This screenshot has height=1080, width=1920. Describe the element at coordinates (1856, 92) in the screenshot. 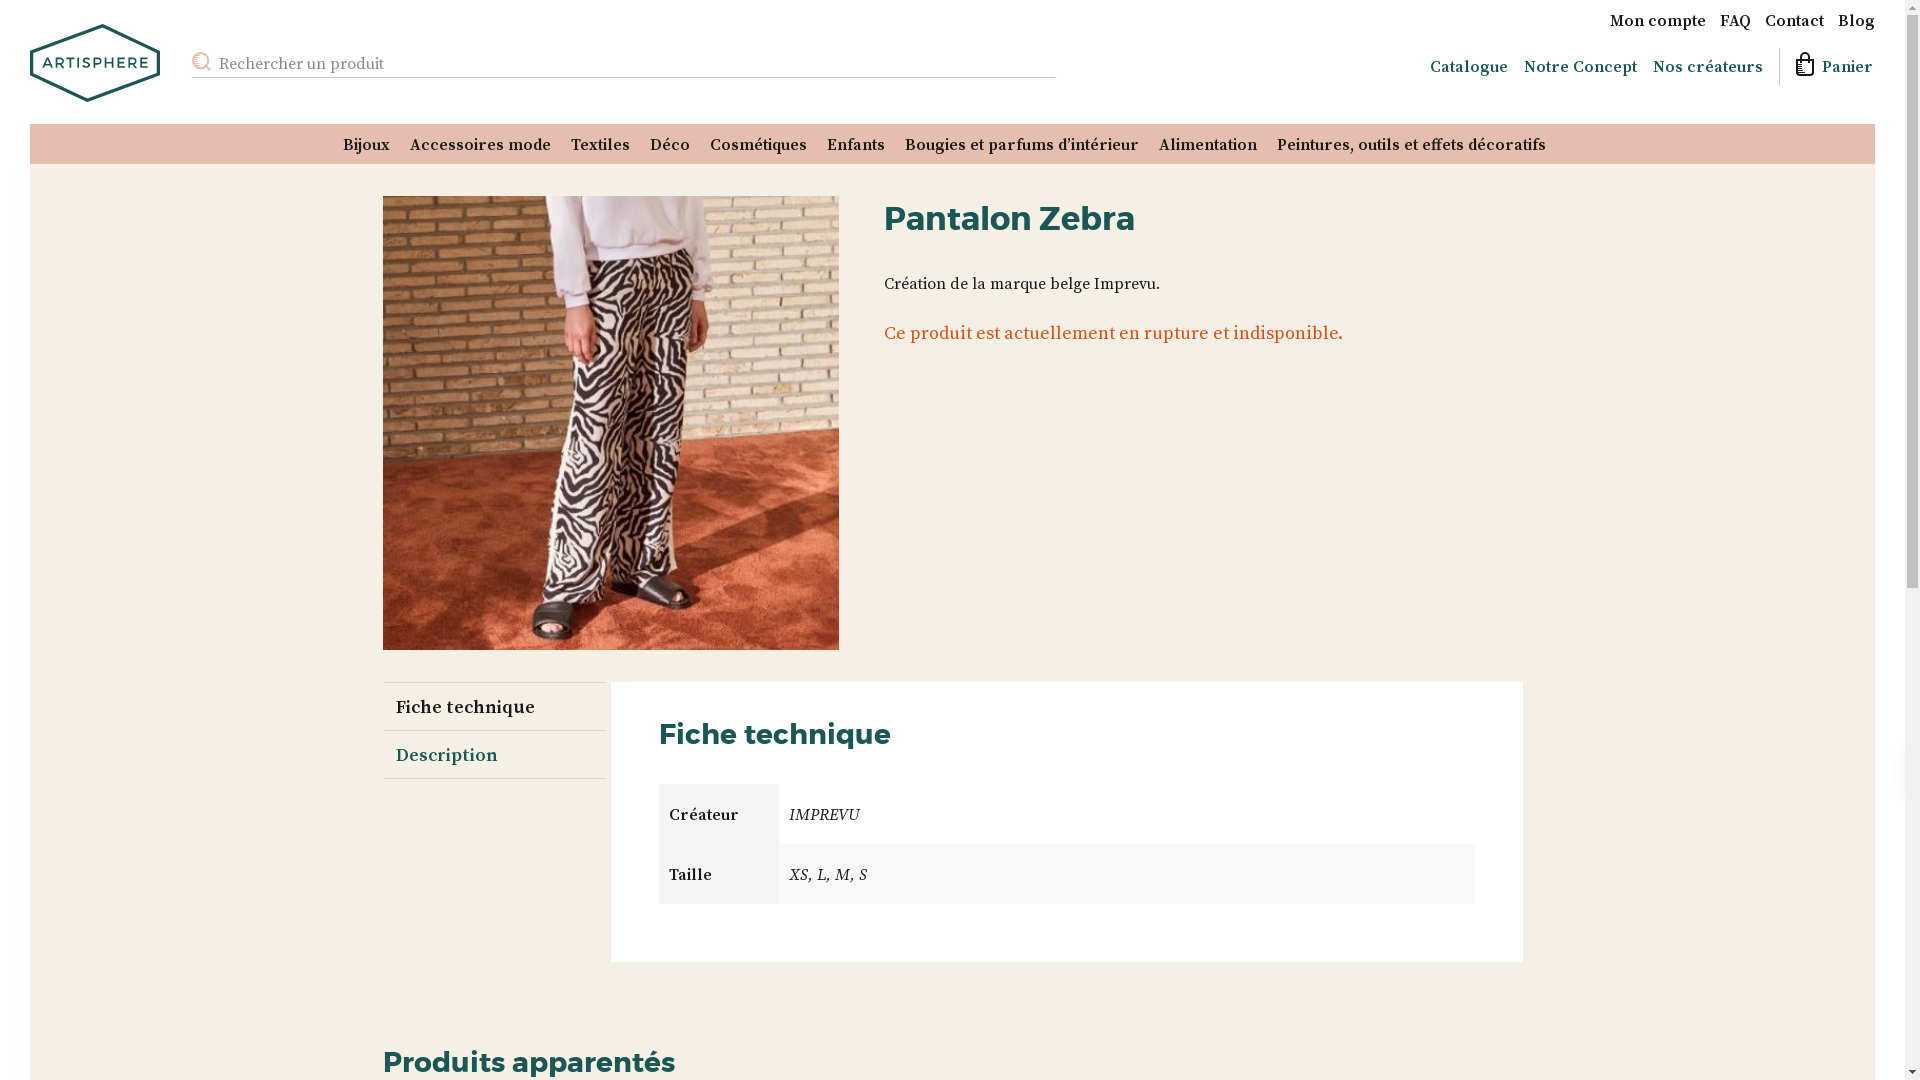

I see `Recherche` at that location.